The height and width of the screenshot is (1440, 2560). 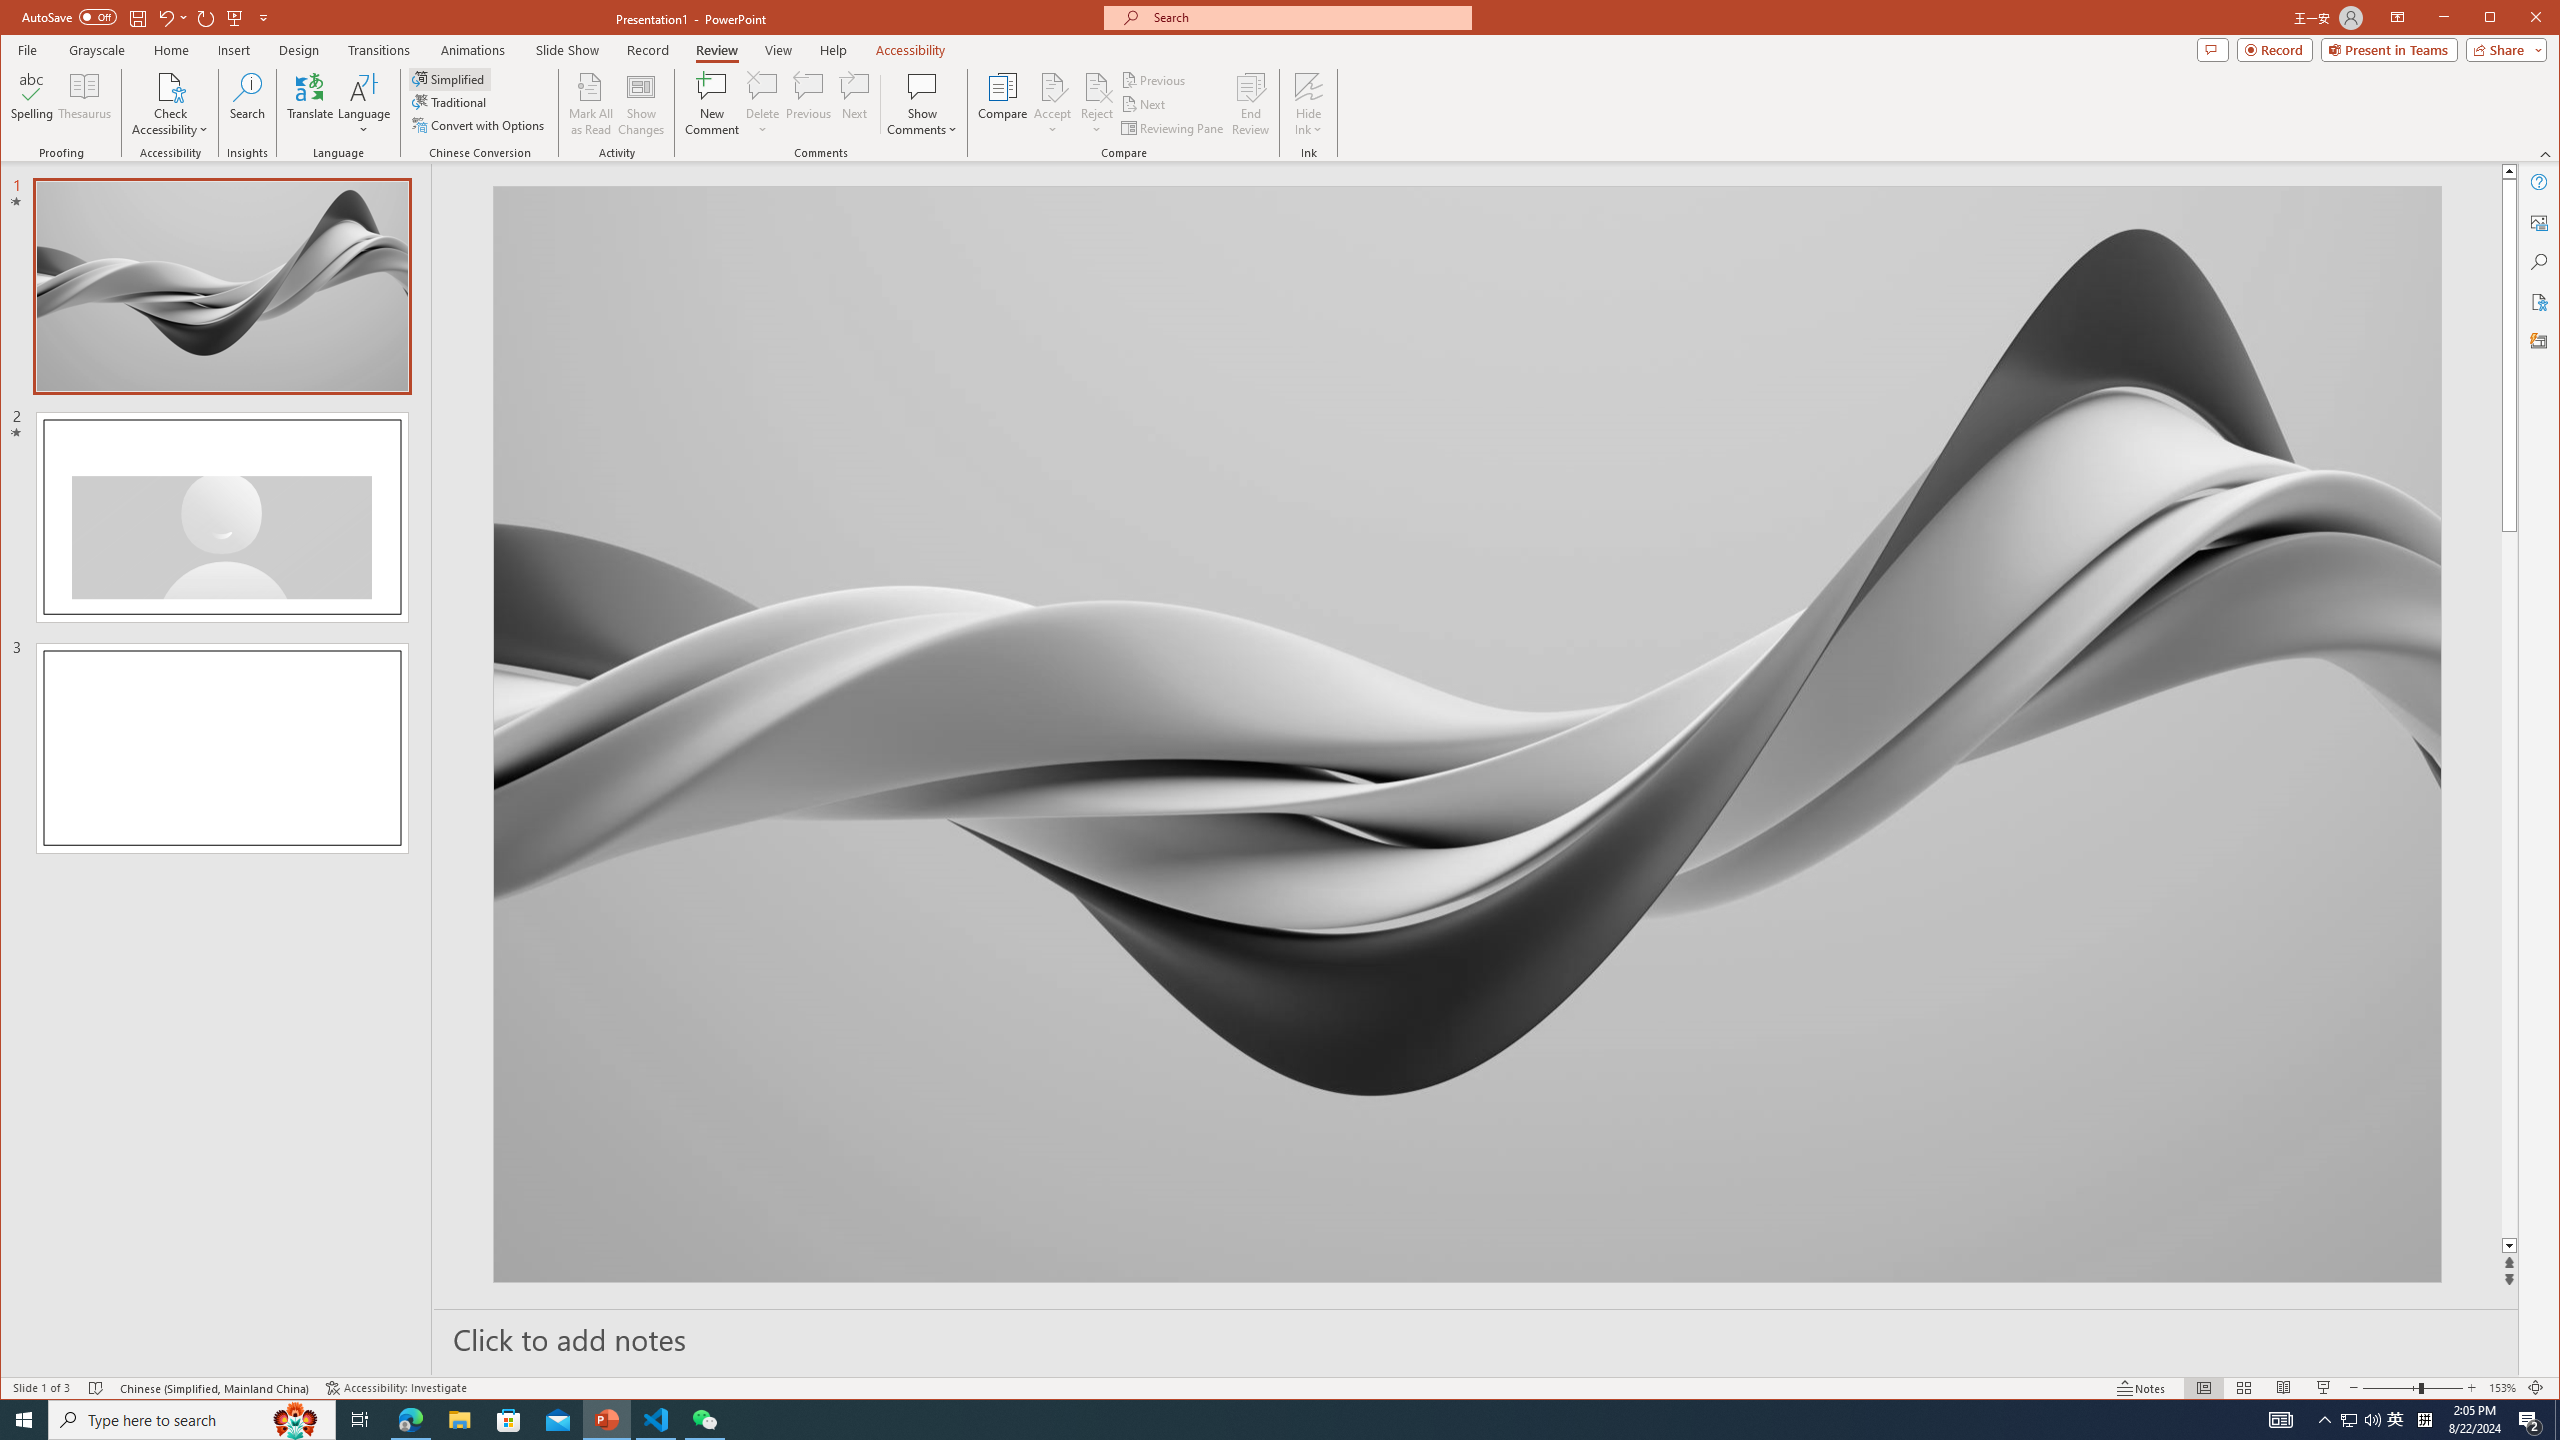 I want to click on New Comment, so click(x=712, y=104).